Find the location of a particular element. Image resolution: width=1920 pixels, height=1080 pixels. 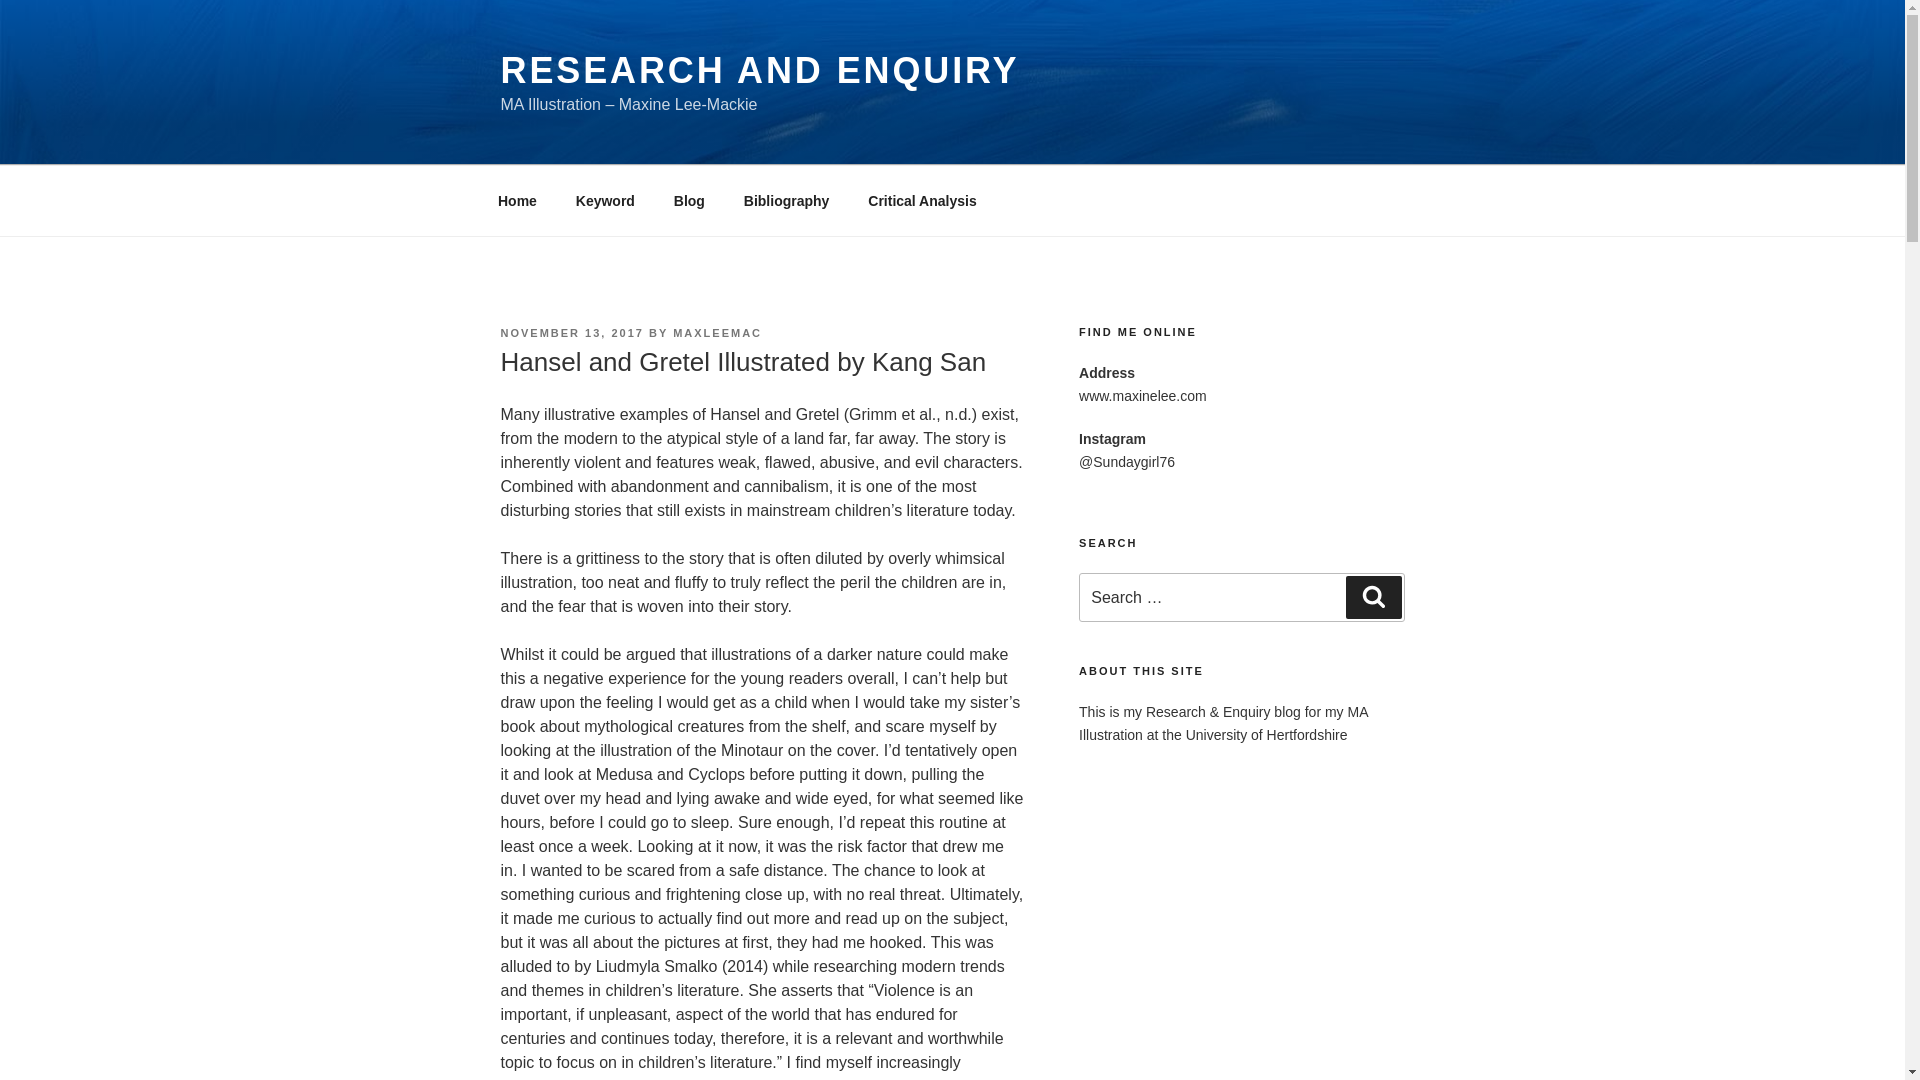

RESEARCH AND ENQUIRY is located at coordinates (759, 70).